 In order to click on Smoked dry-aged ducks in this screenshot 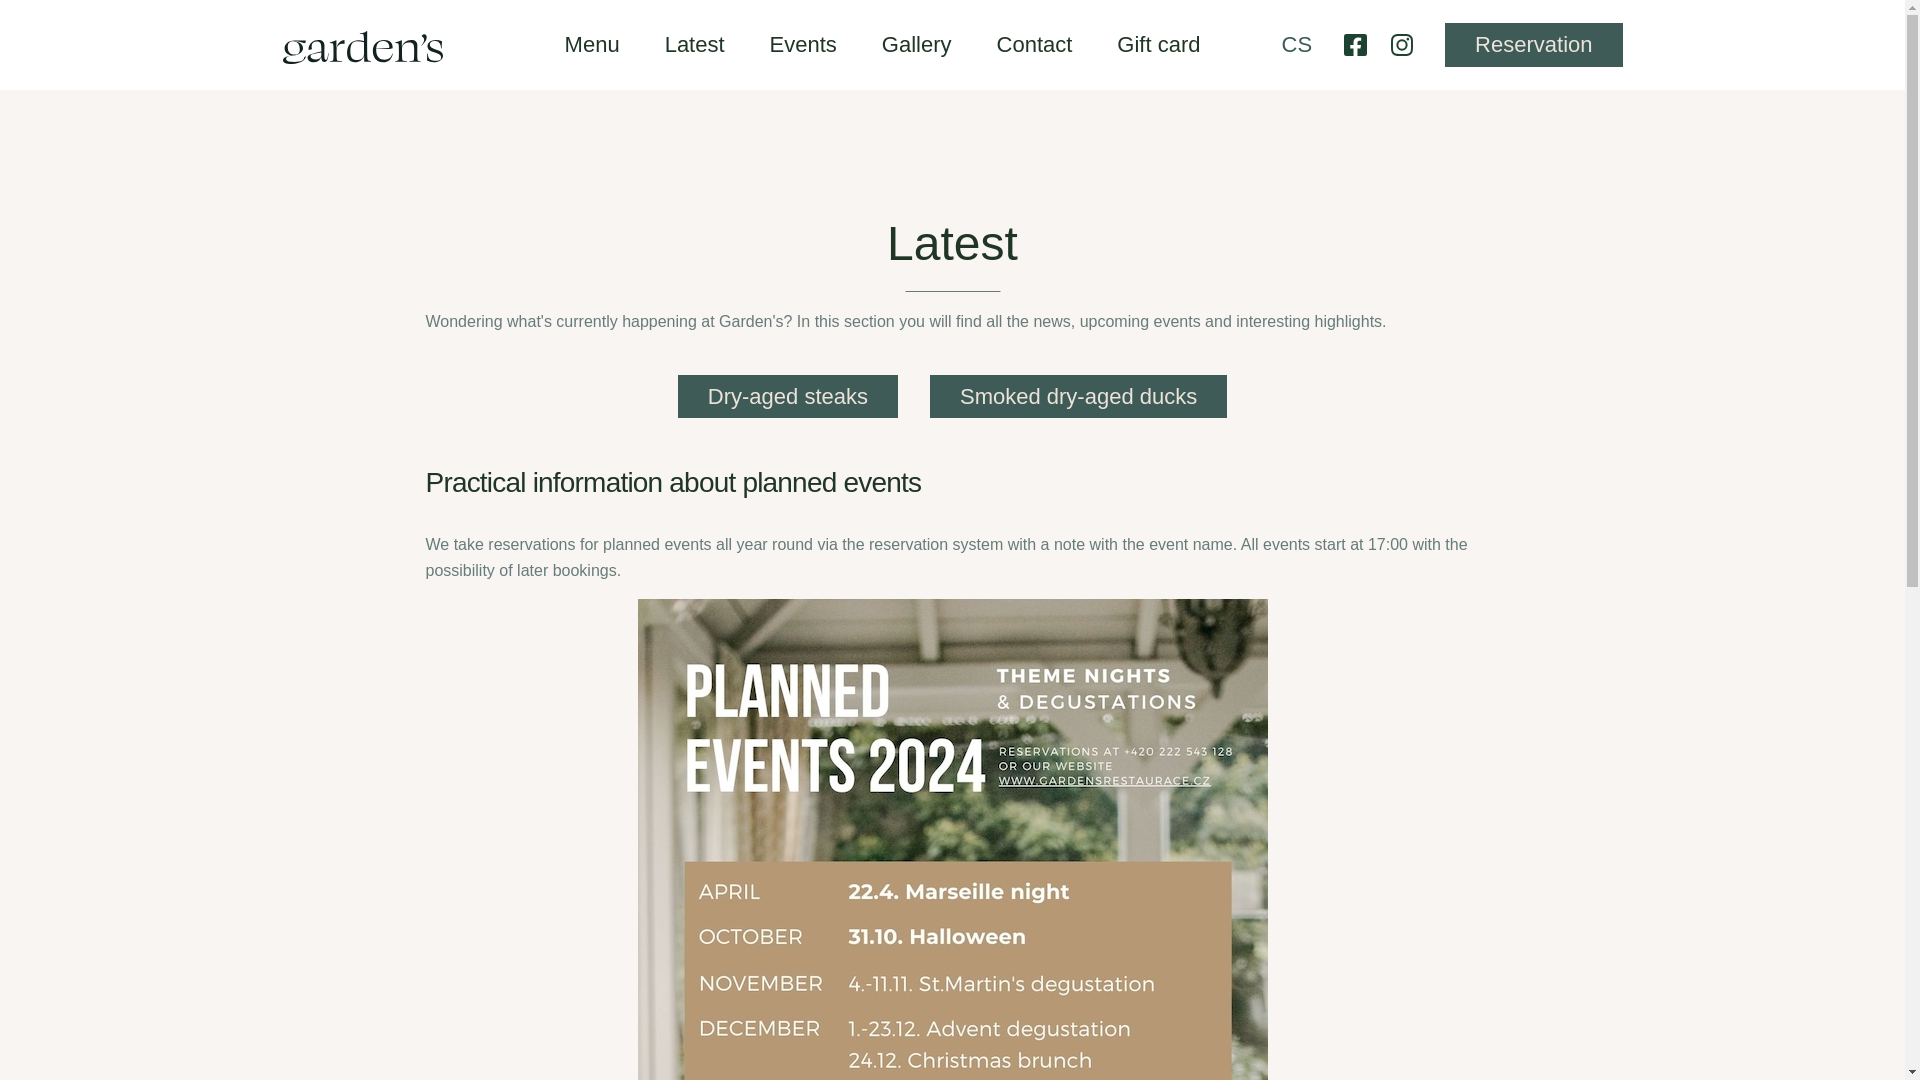, I will do `click(1078, 396)`.